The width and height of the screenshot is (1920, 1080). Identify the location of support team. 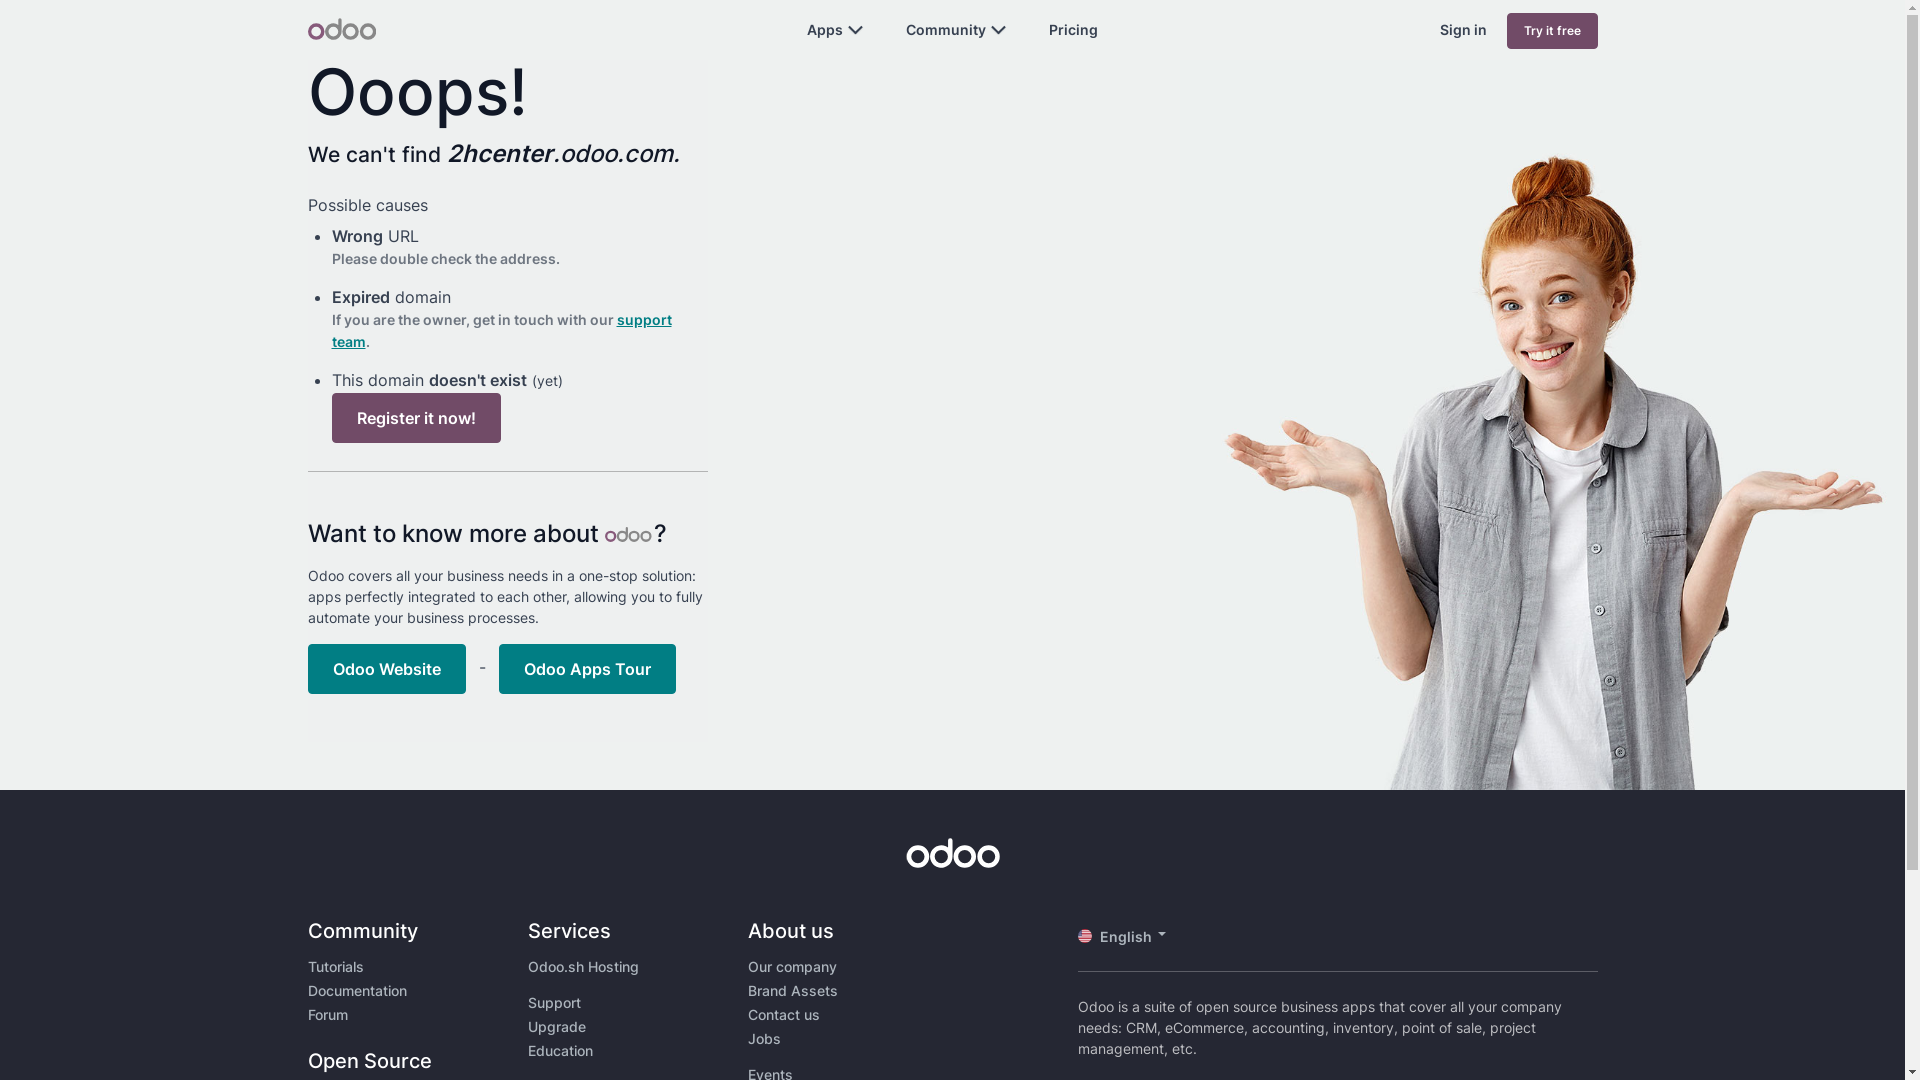
(502, 330).